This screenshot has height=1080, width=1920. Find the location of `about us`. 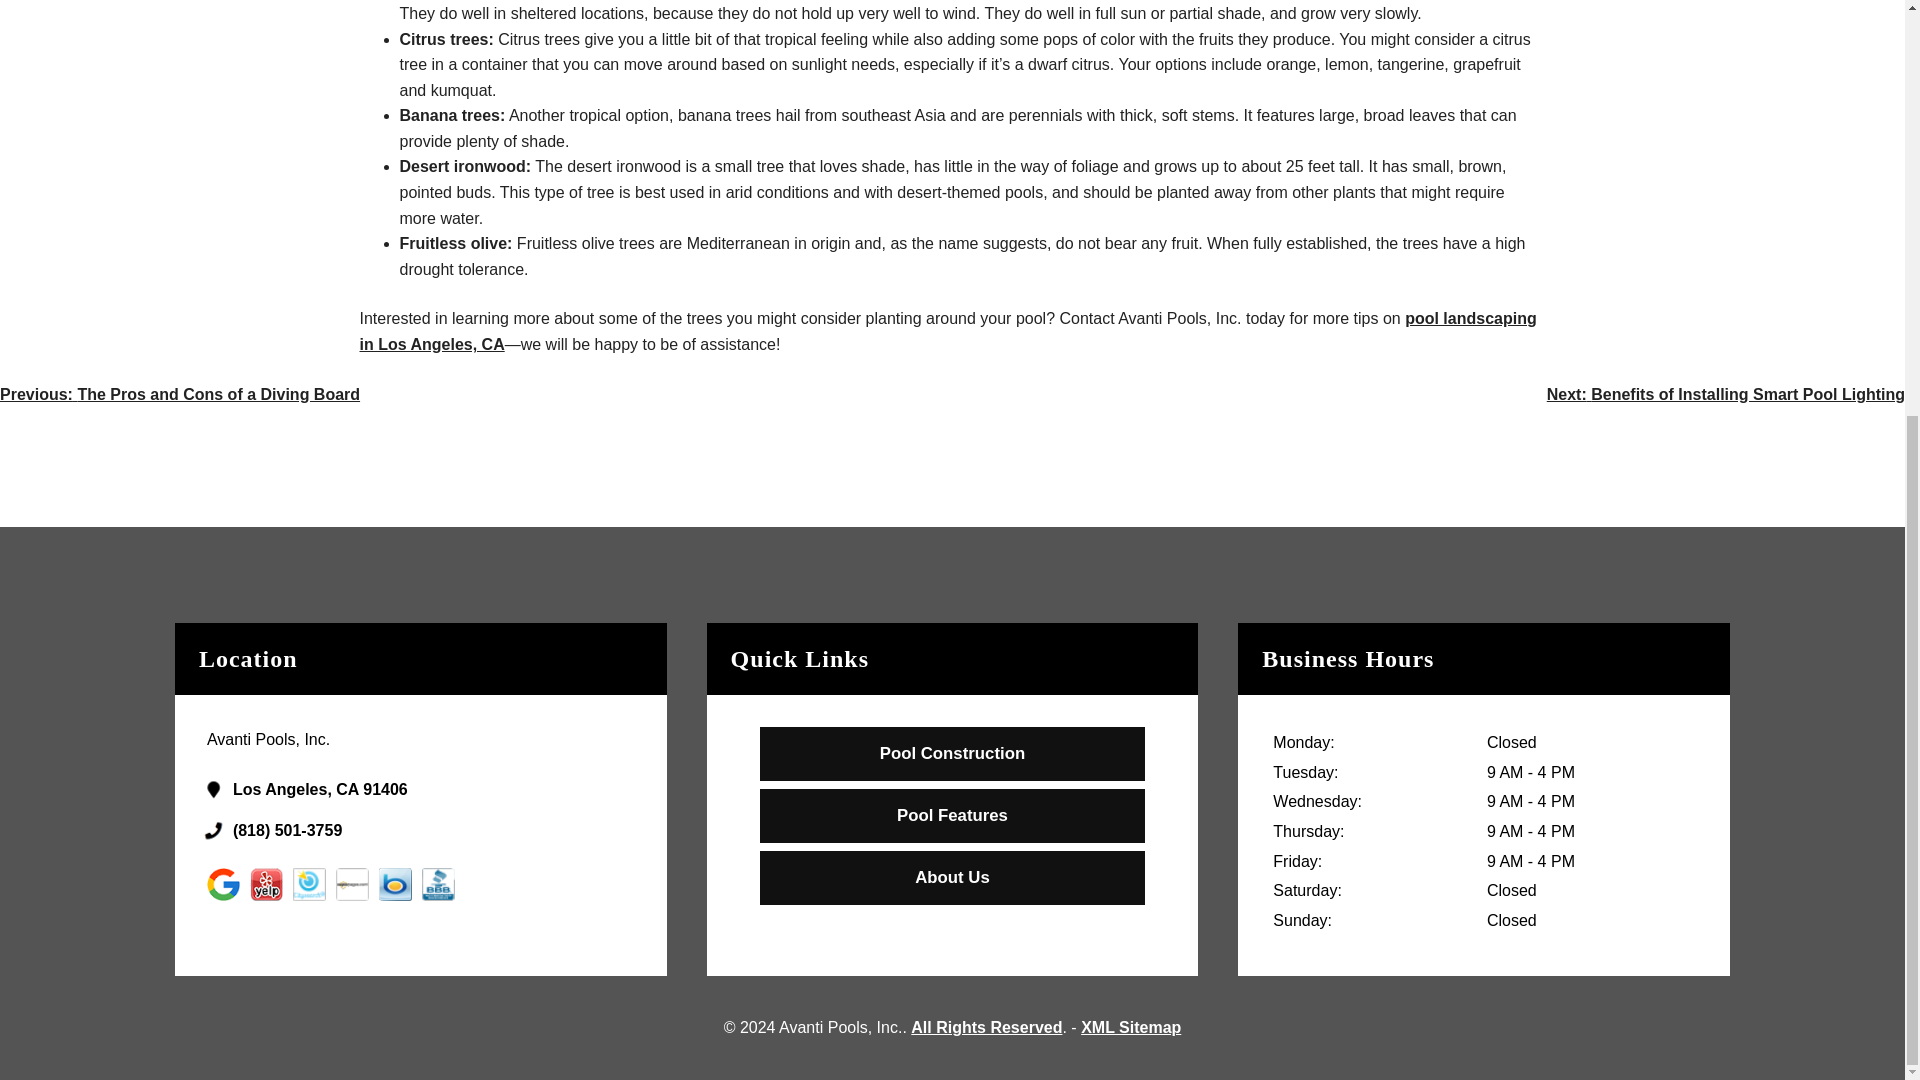

about us is located at coordinates (952, 878).